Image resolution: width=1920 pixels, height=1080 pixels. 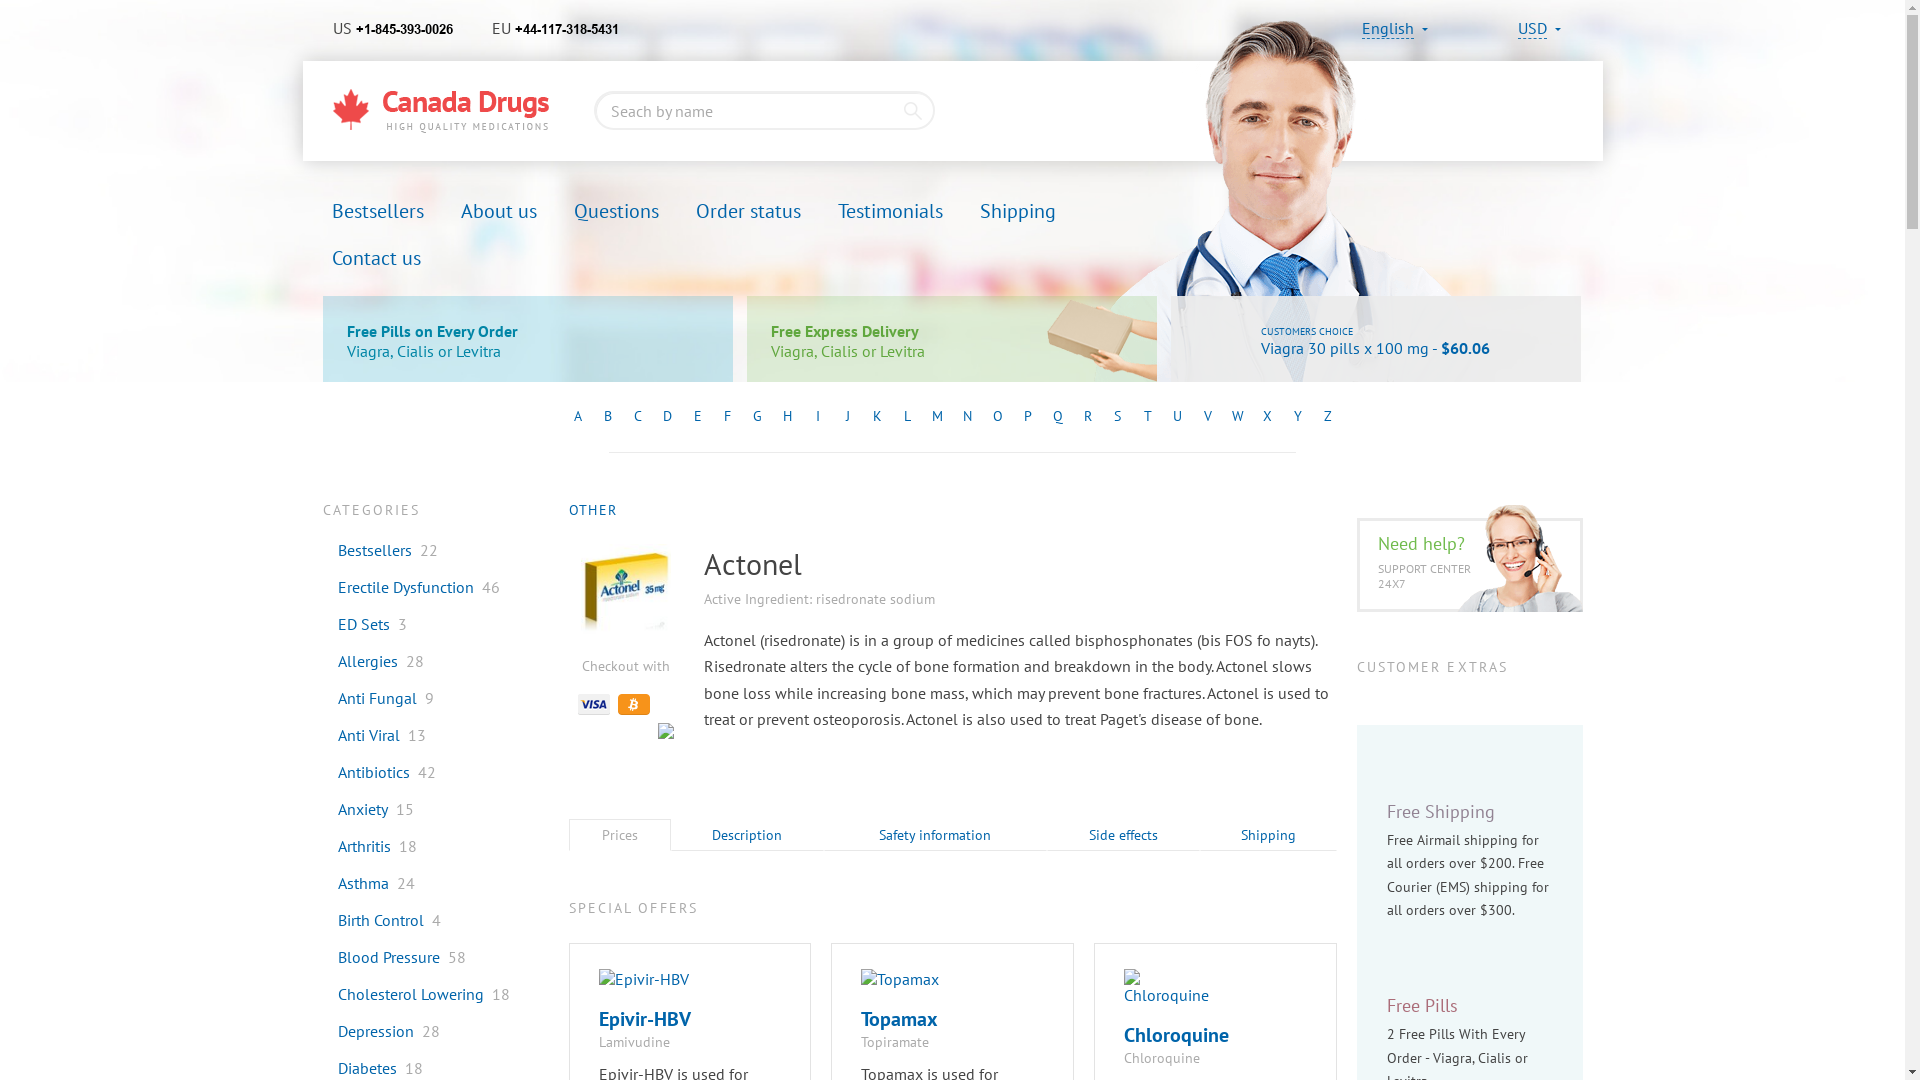 I want to click on M, so click(x=937, y=417).